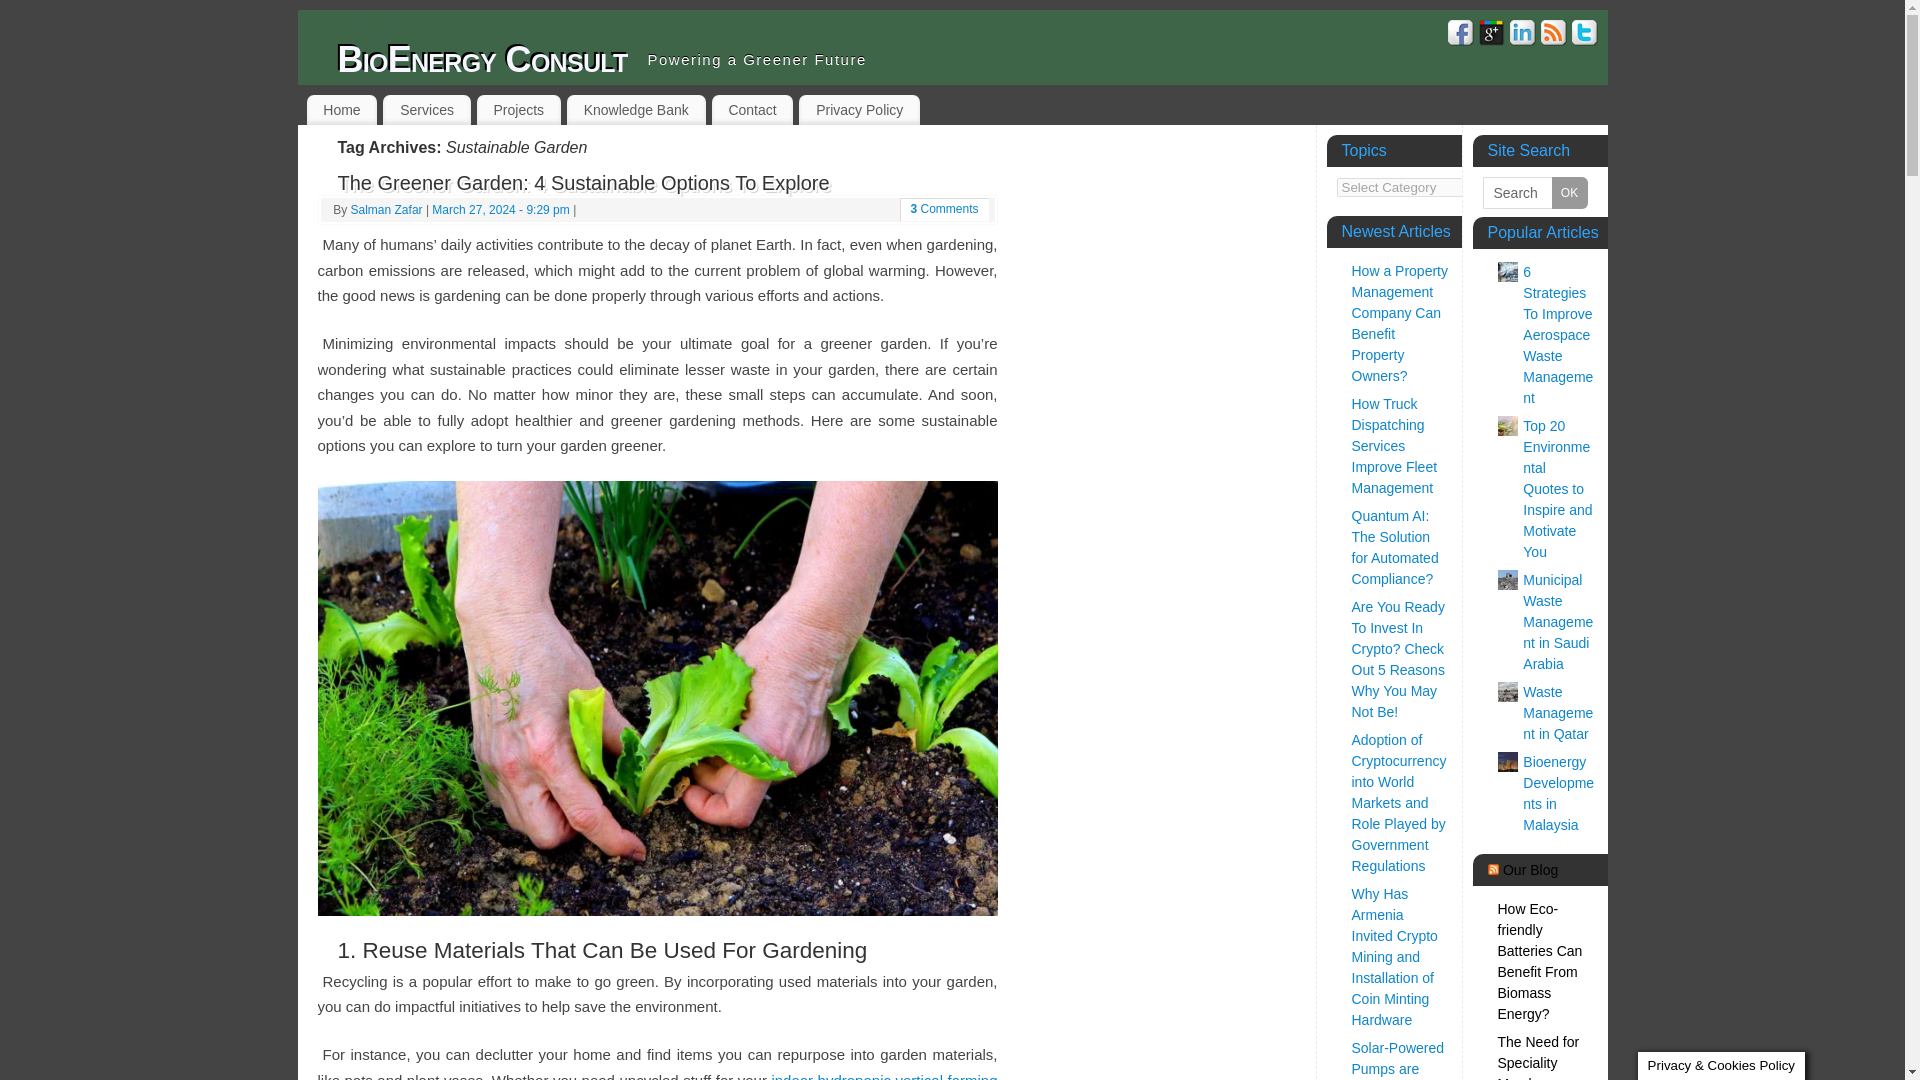  What do you see at coordinates (753, 110) in the screenshot?
I see `Contact` at bounding box center [753, 110].